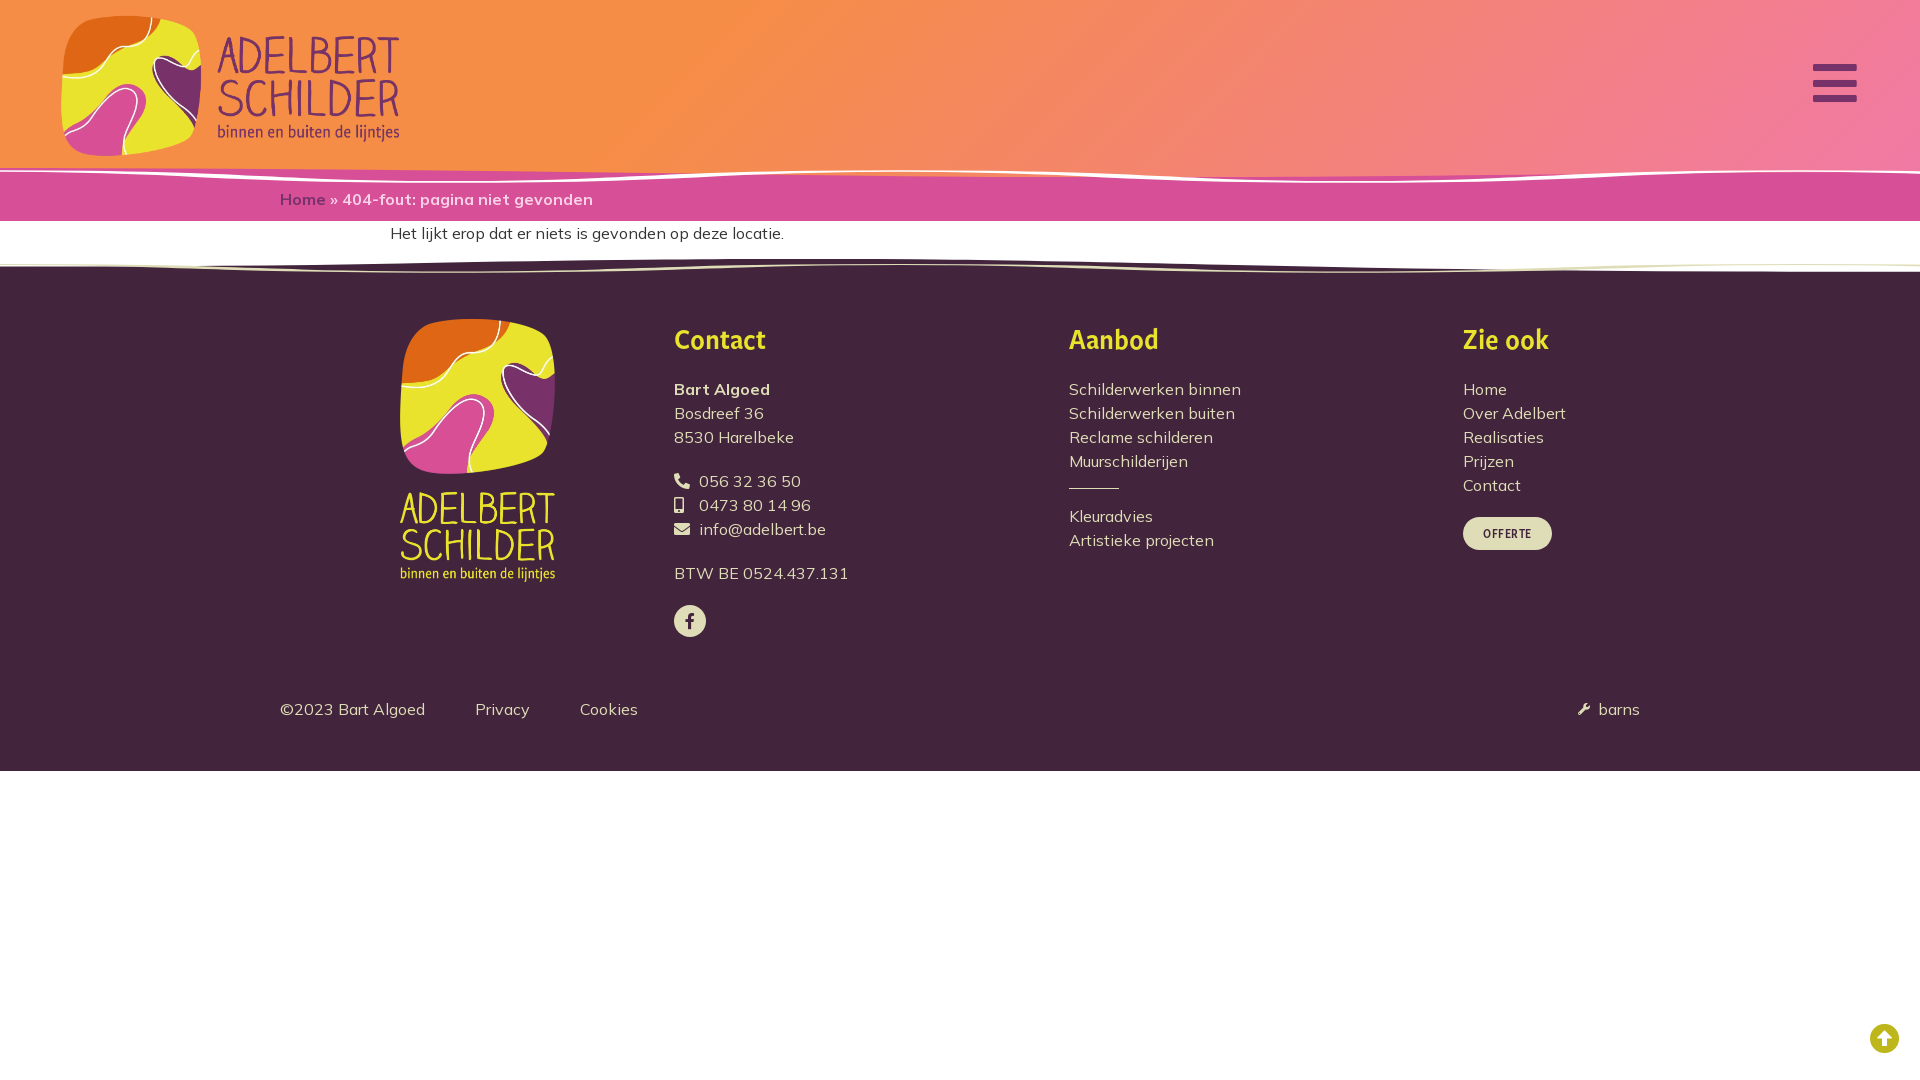 The image size is (1920, 1080). Describe the element at coordinates (1266, 413) in the screenshot. I see `Schilderwerken buiten` at that location.